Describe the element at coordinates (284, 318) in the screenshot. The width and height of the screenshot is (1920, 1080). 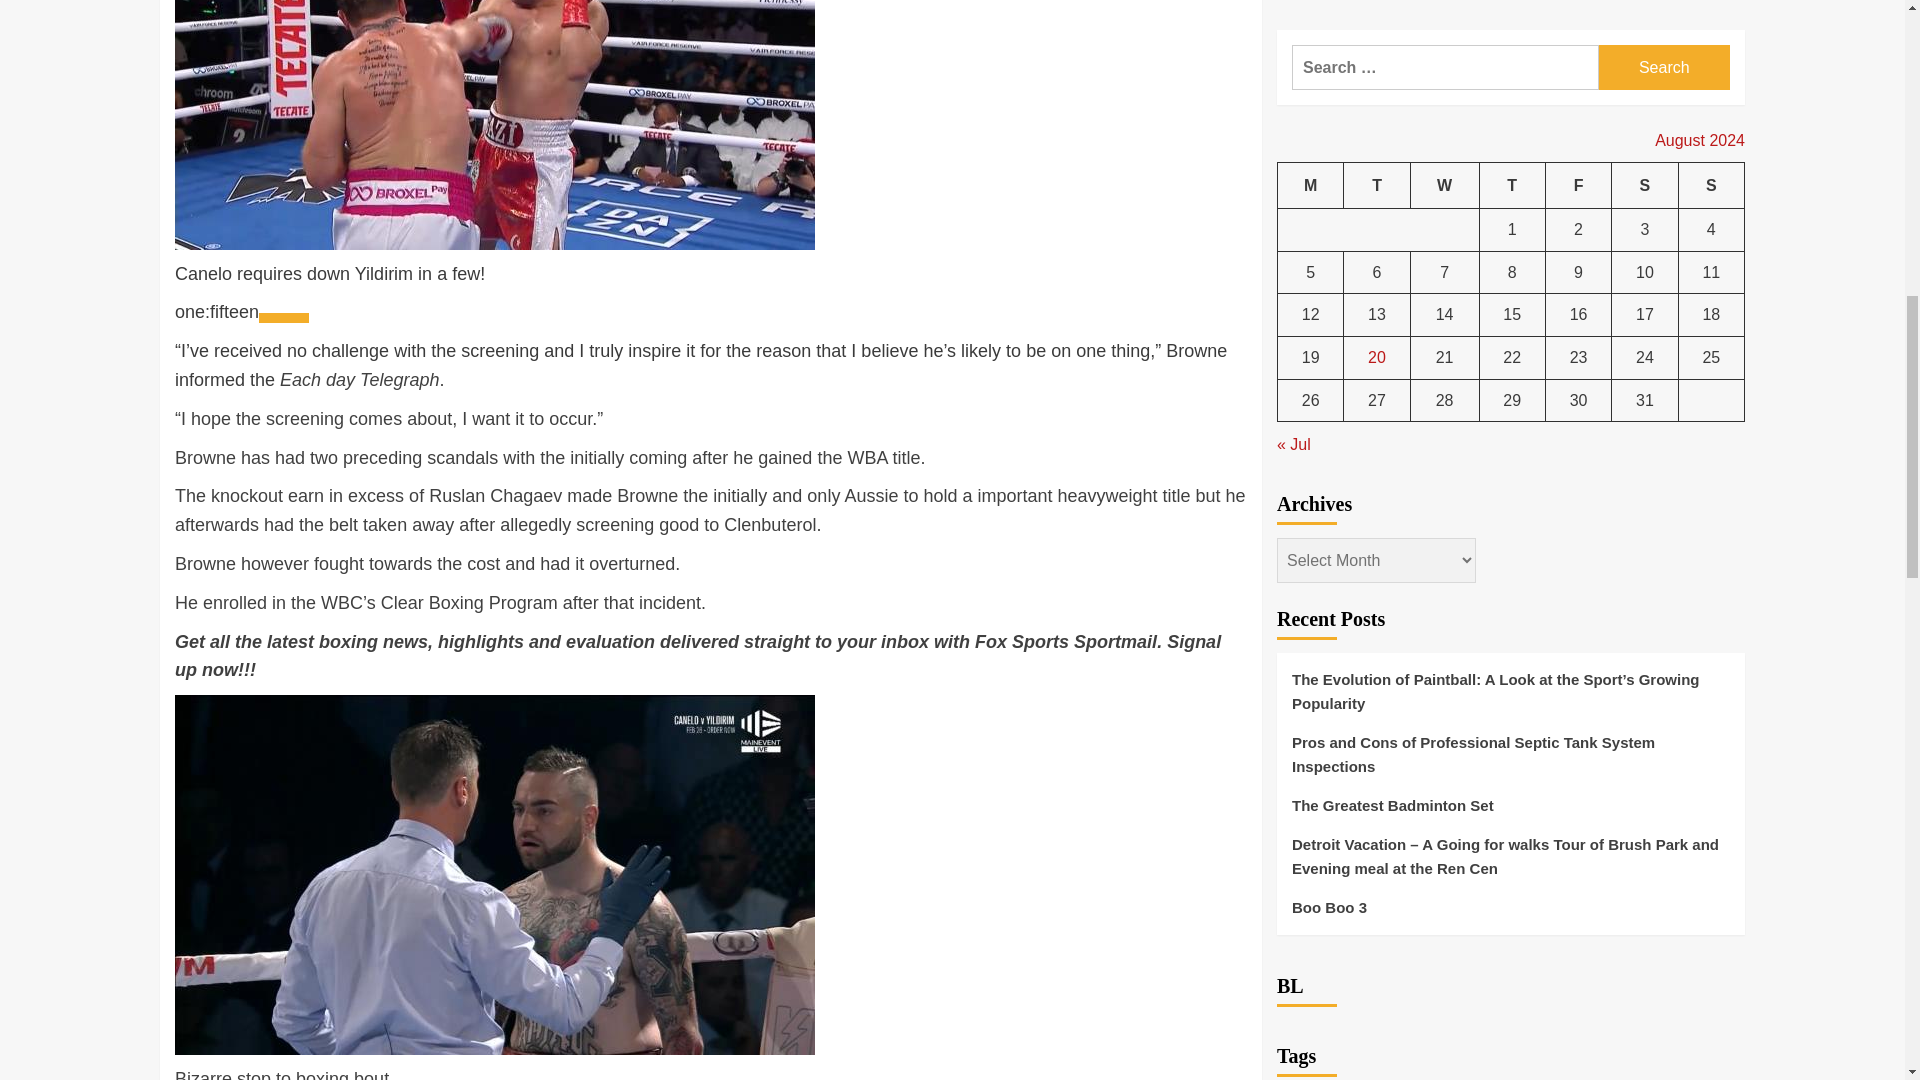
I see `Play this video` at that location.